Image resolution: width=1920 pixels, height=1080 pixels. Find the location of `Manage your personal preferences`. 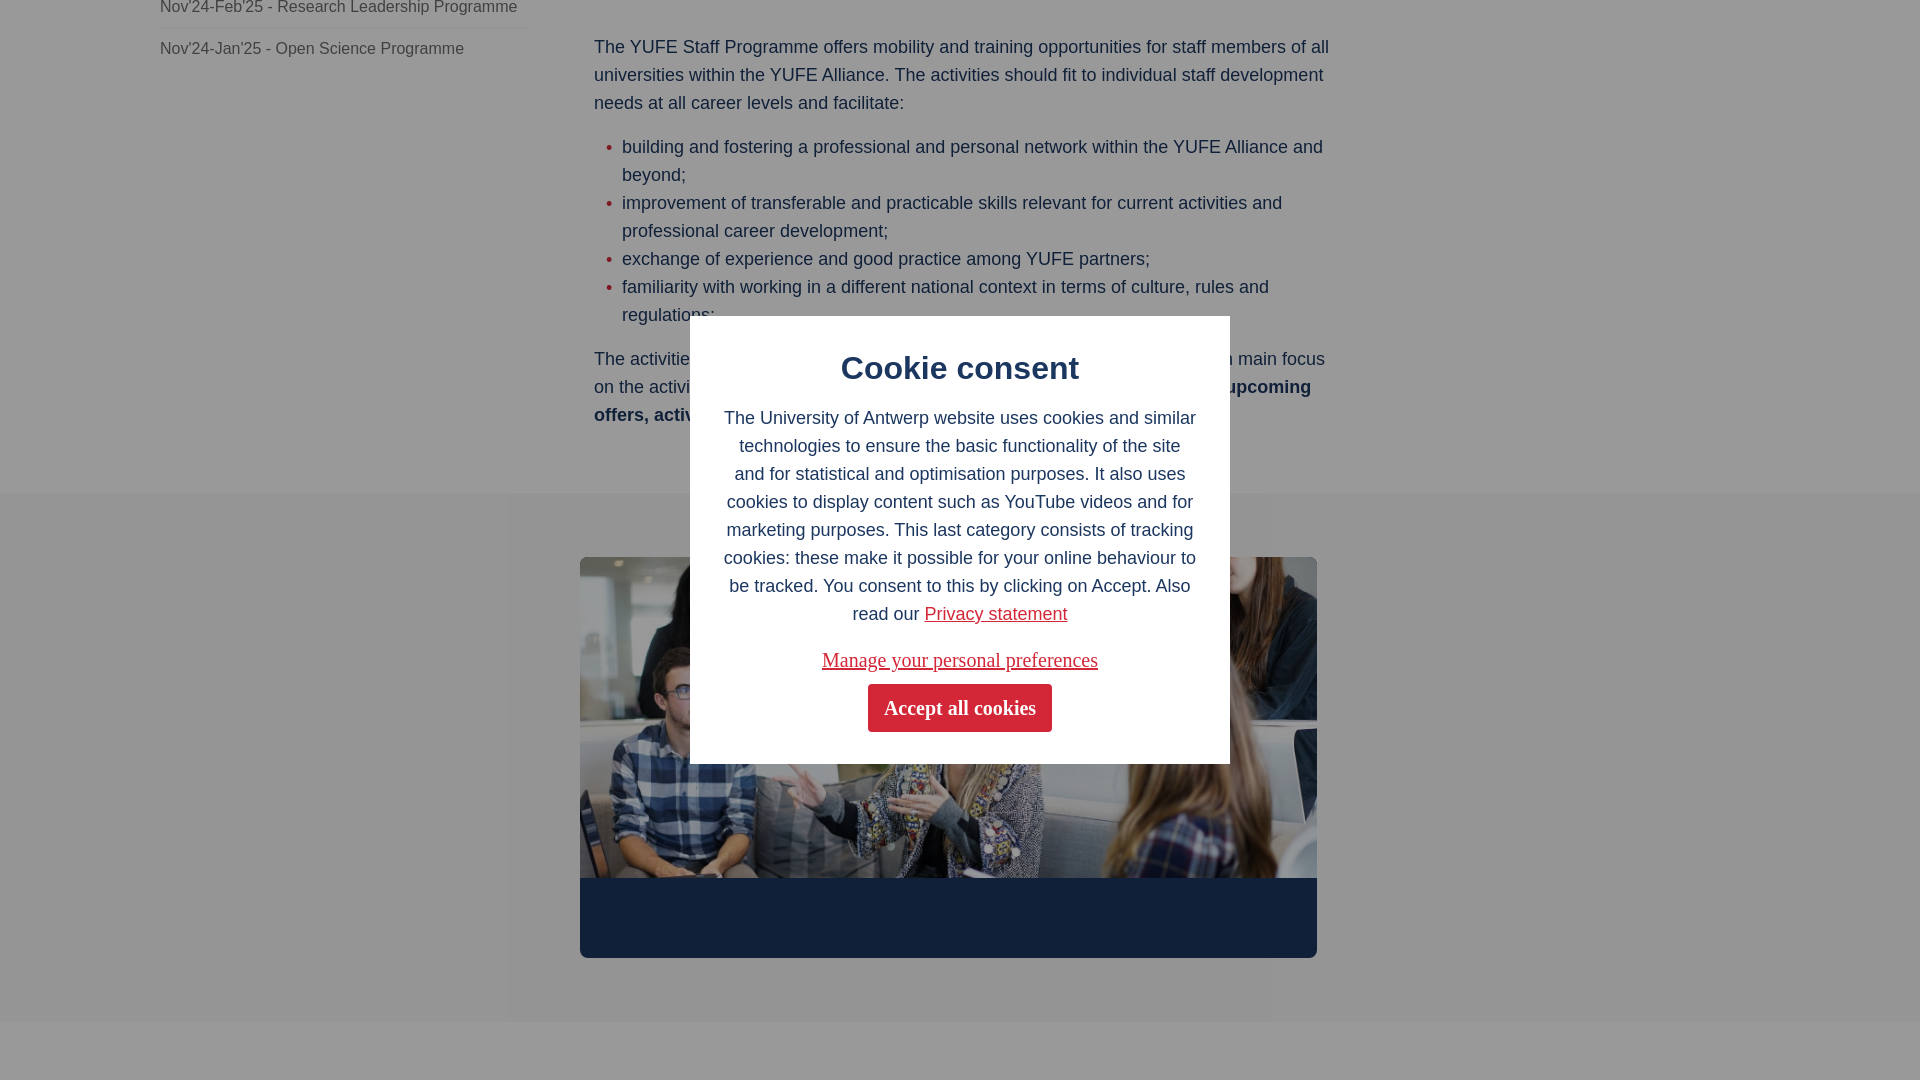

Manage your personal preferences is located at coordinates (960, 224).